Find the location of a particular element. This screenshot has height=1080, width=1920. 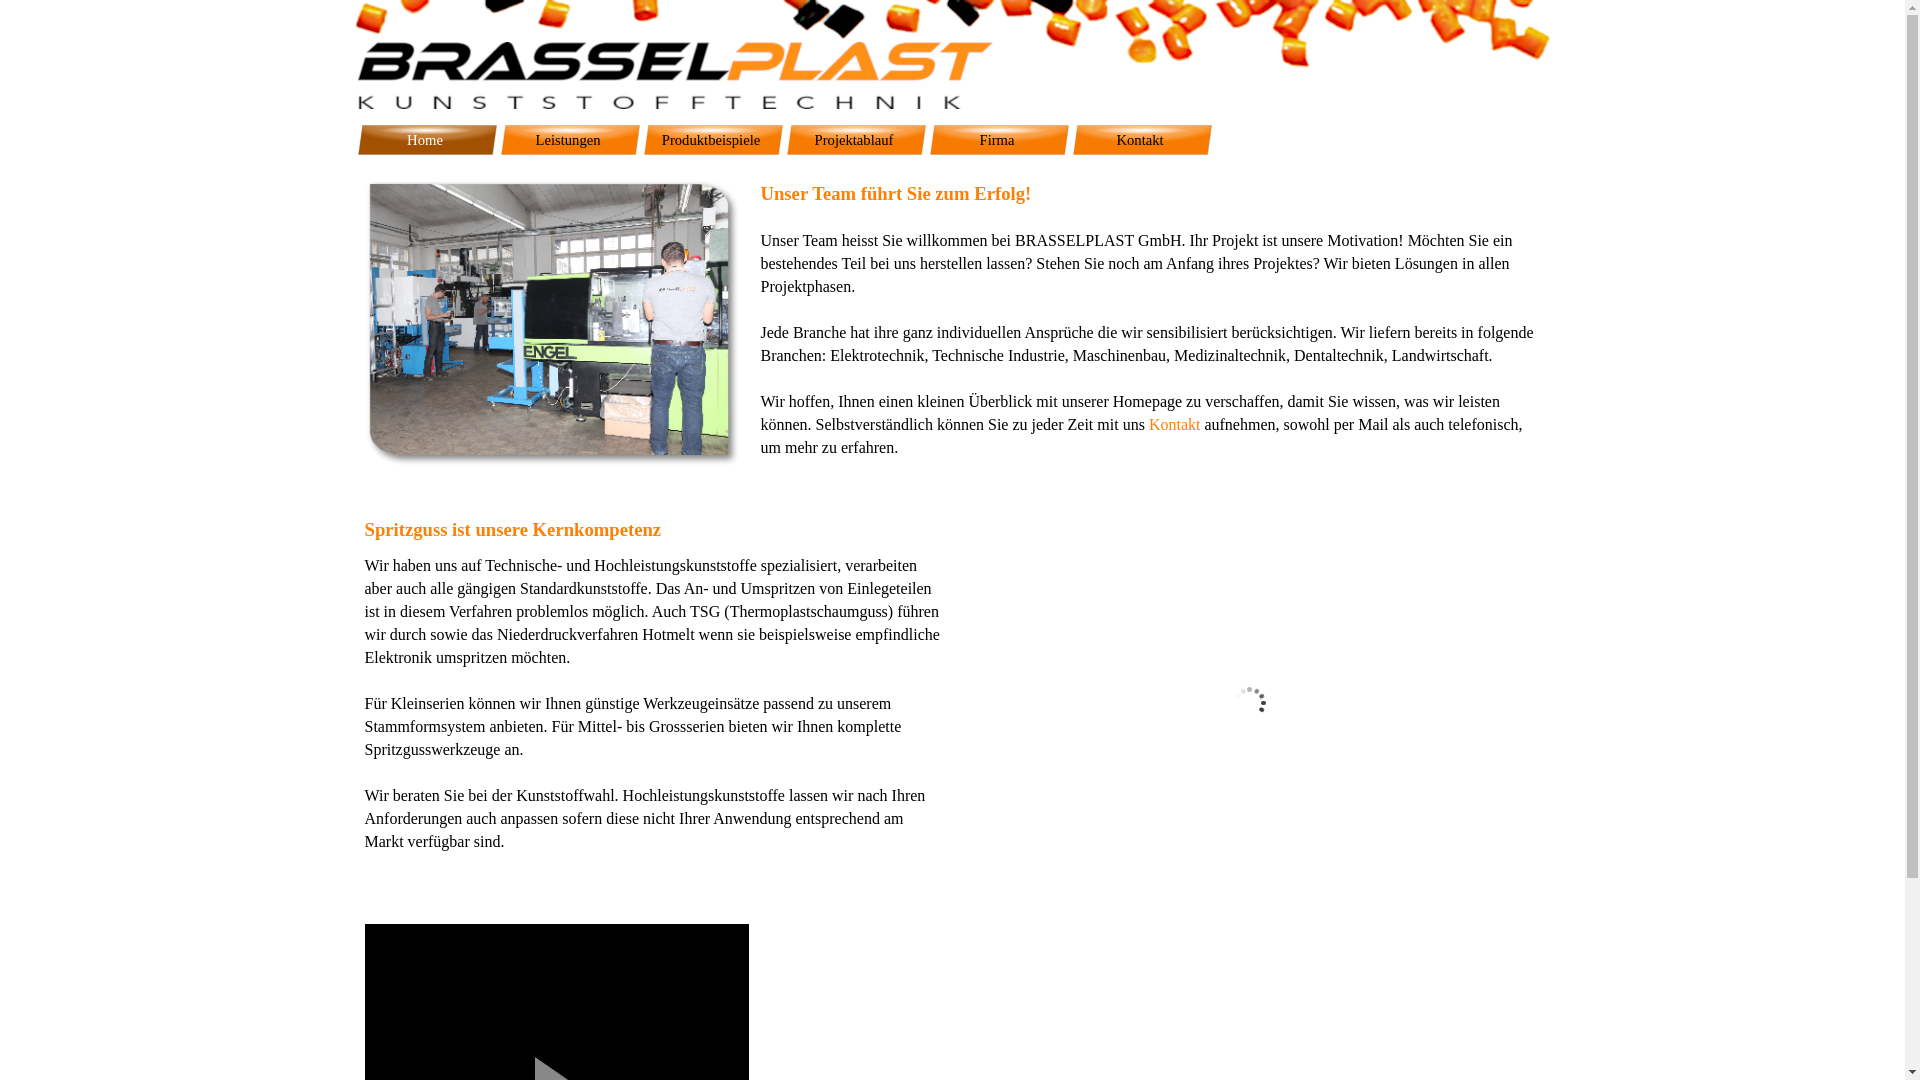

Produktbeispiele is located at coordinates (714, 140).